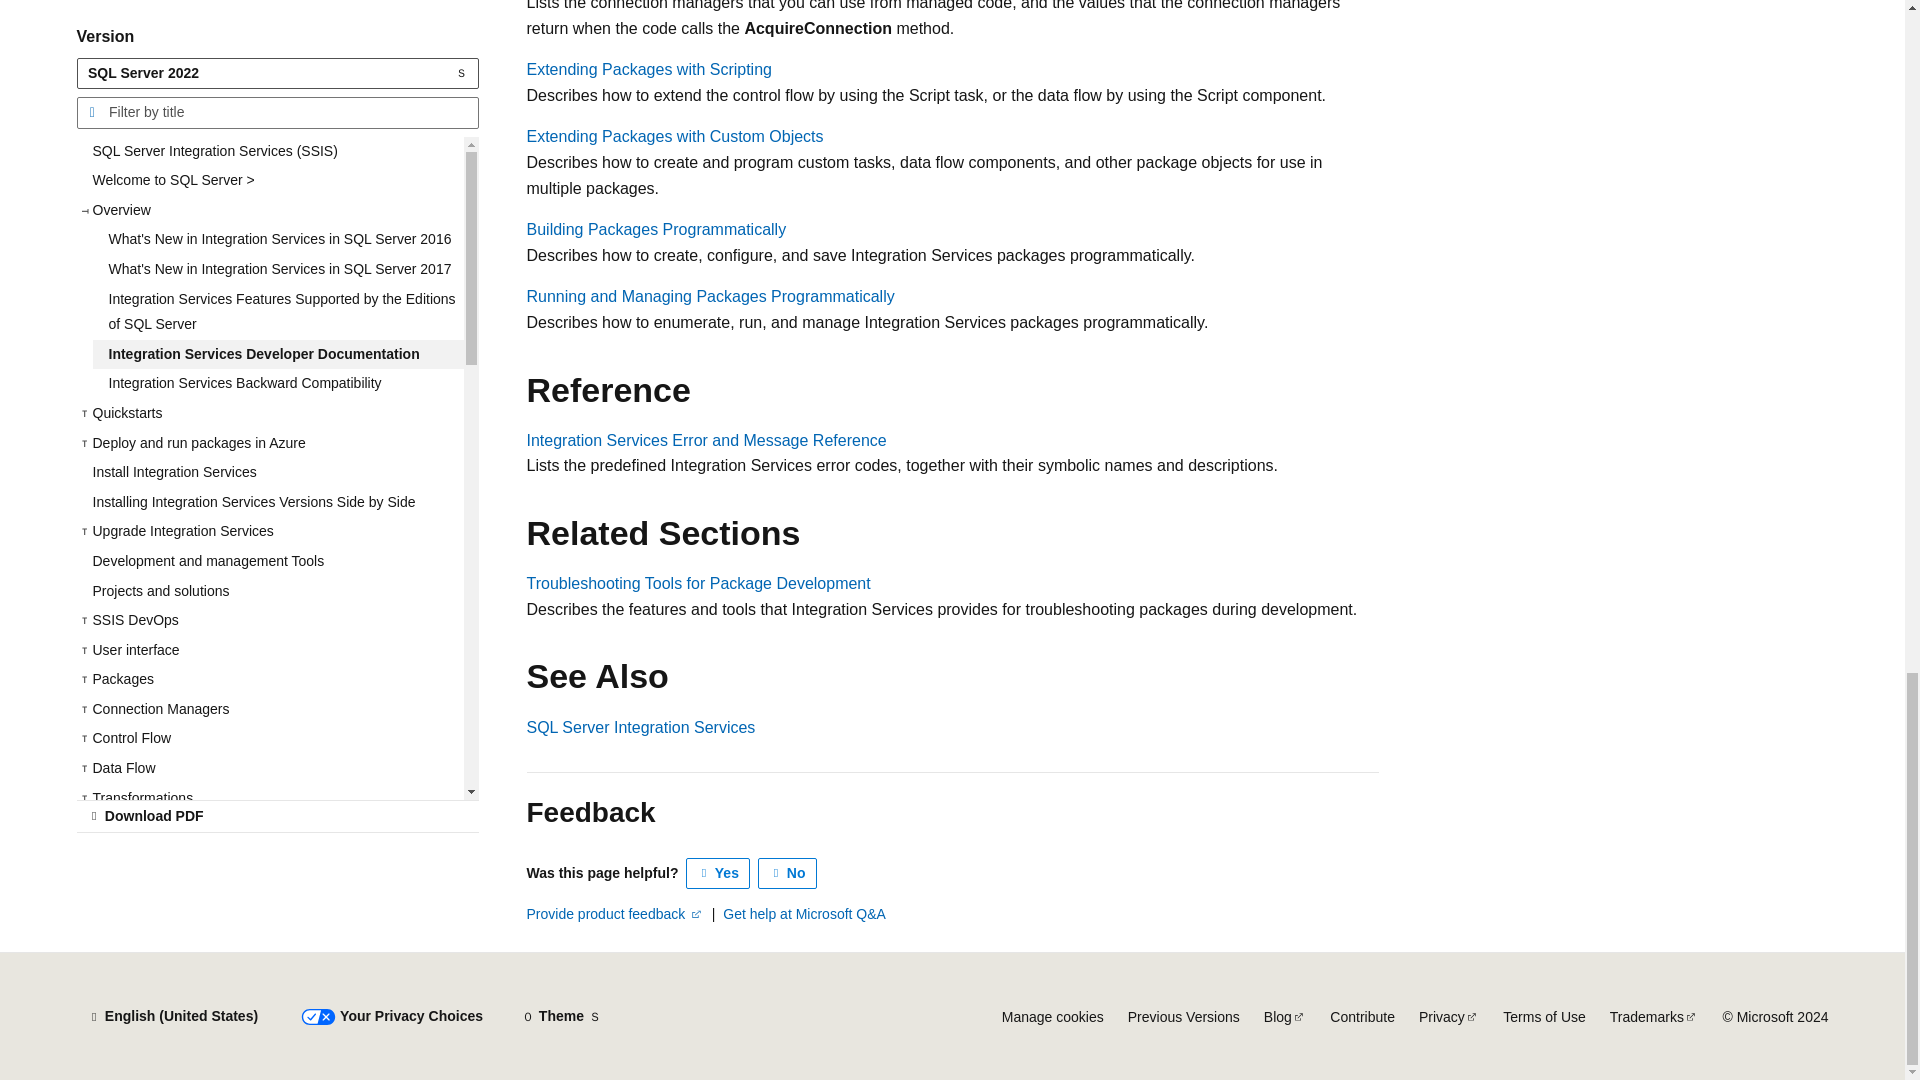 This screenshot has width=1920, height=1080. I want to click on This article is helpful, so click(718, 873).